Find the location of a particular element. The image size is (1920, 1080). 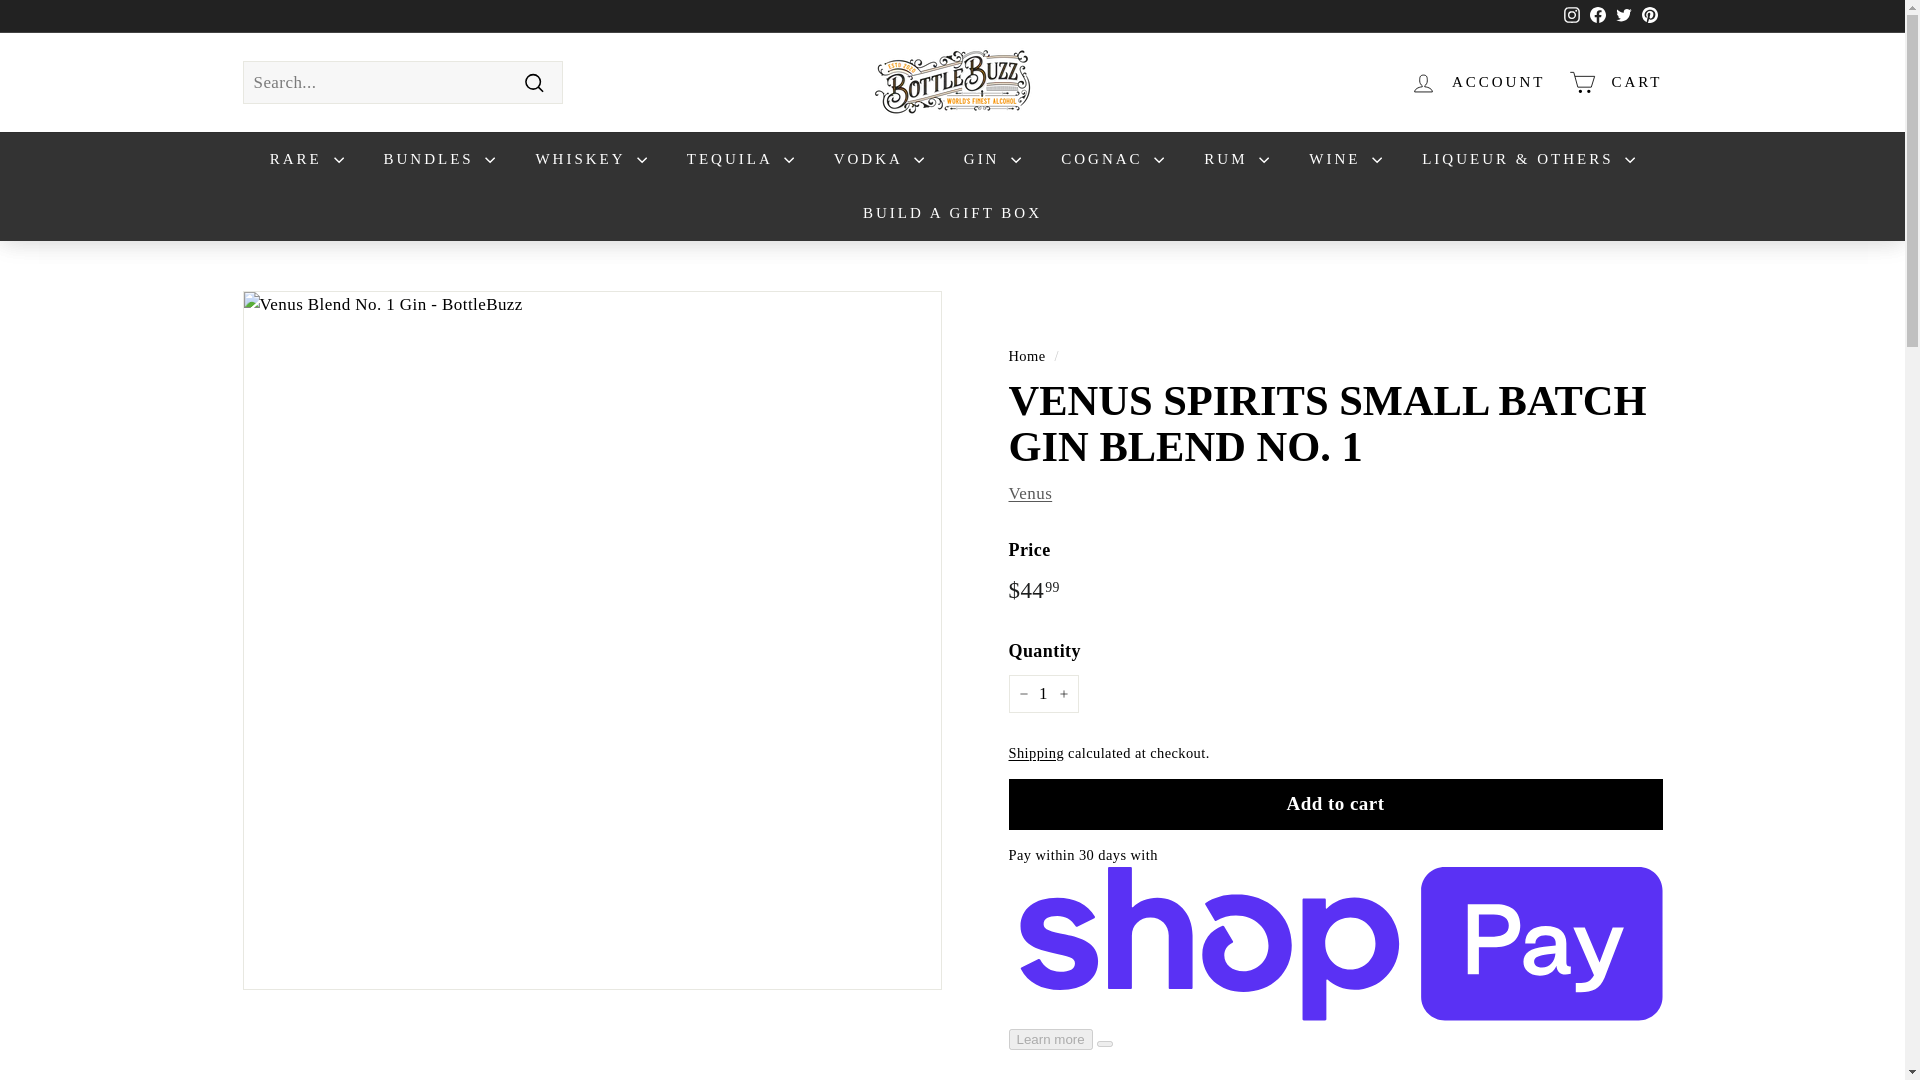

Facebook is located at coordinates (1042, 694).